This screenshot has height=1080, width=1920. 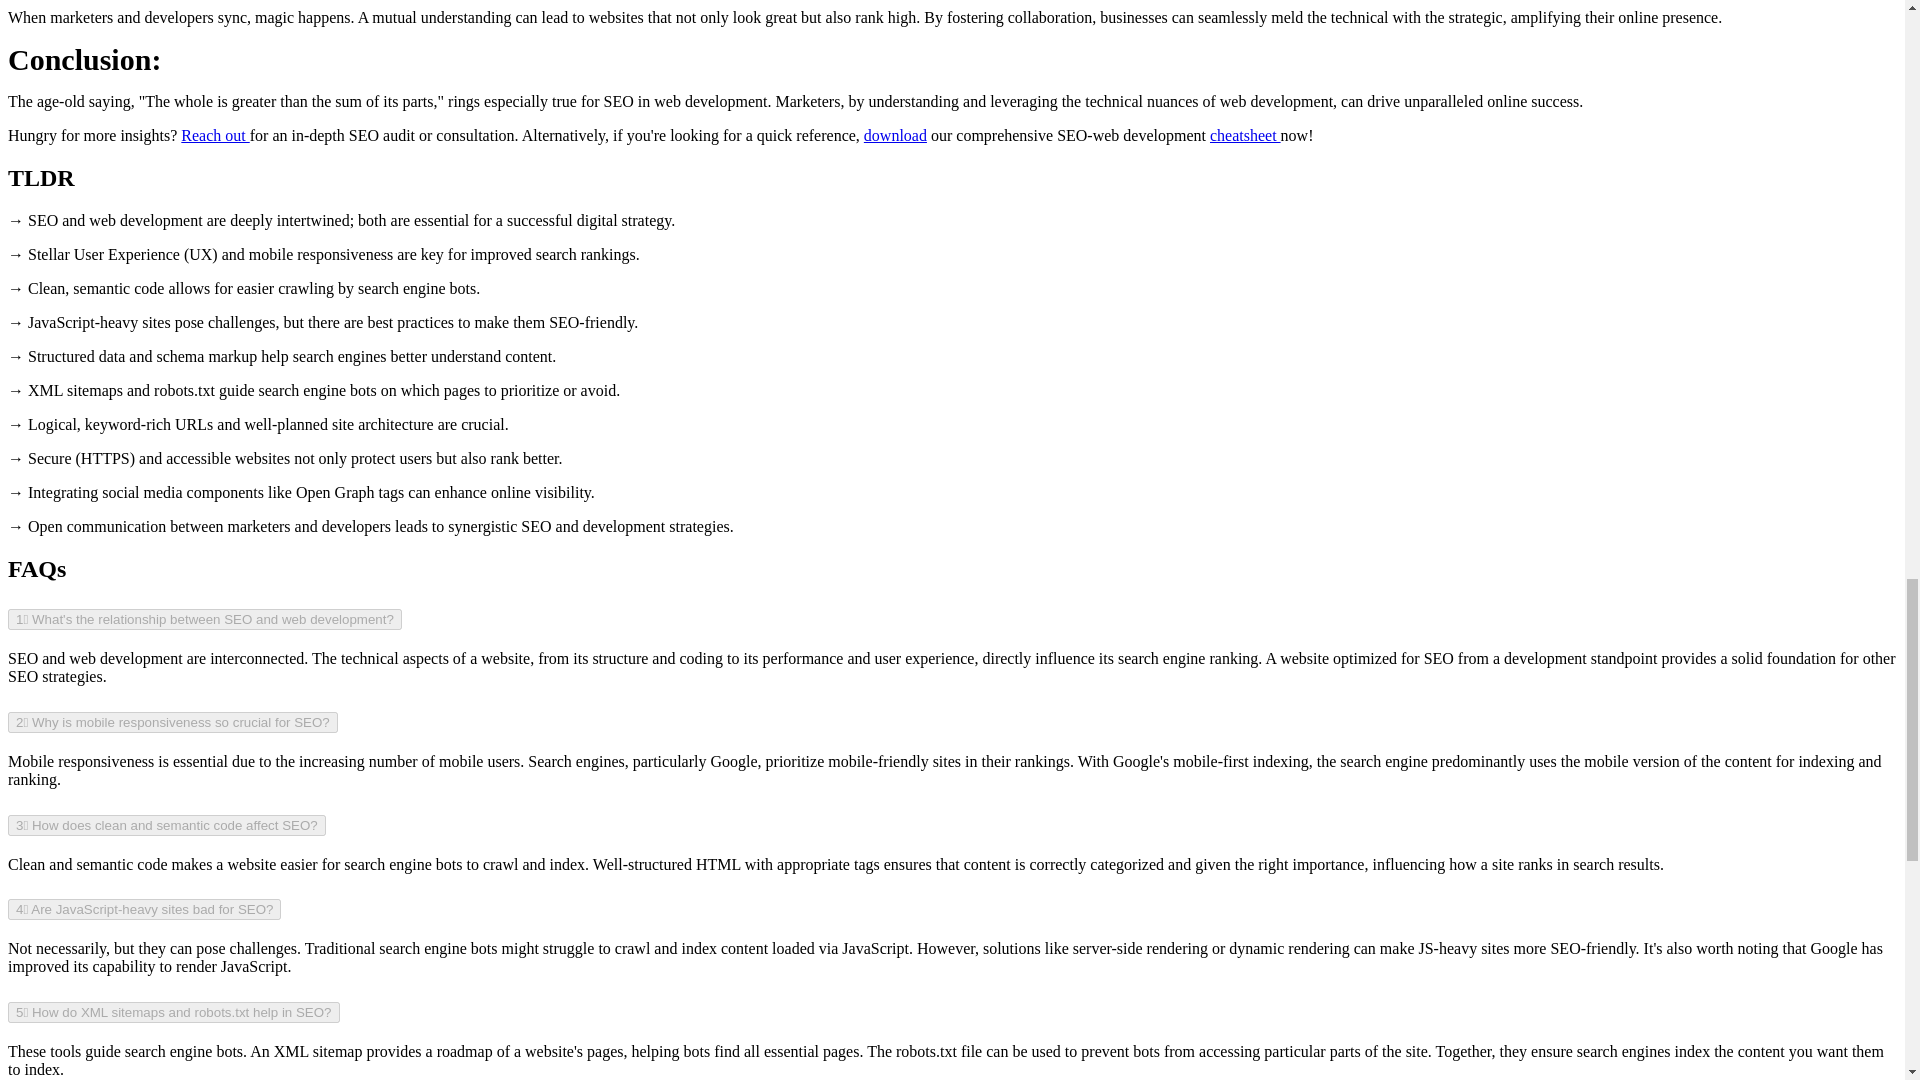 I want to click on download, so click(x=896, y=135).